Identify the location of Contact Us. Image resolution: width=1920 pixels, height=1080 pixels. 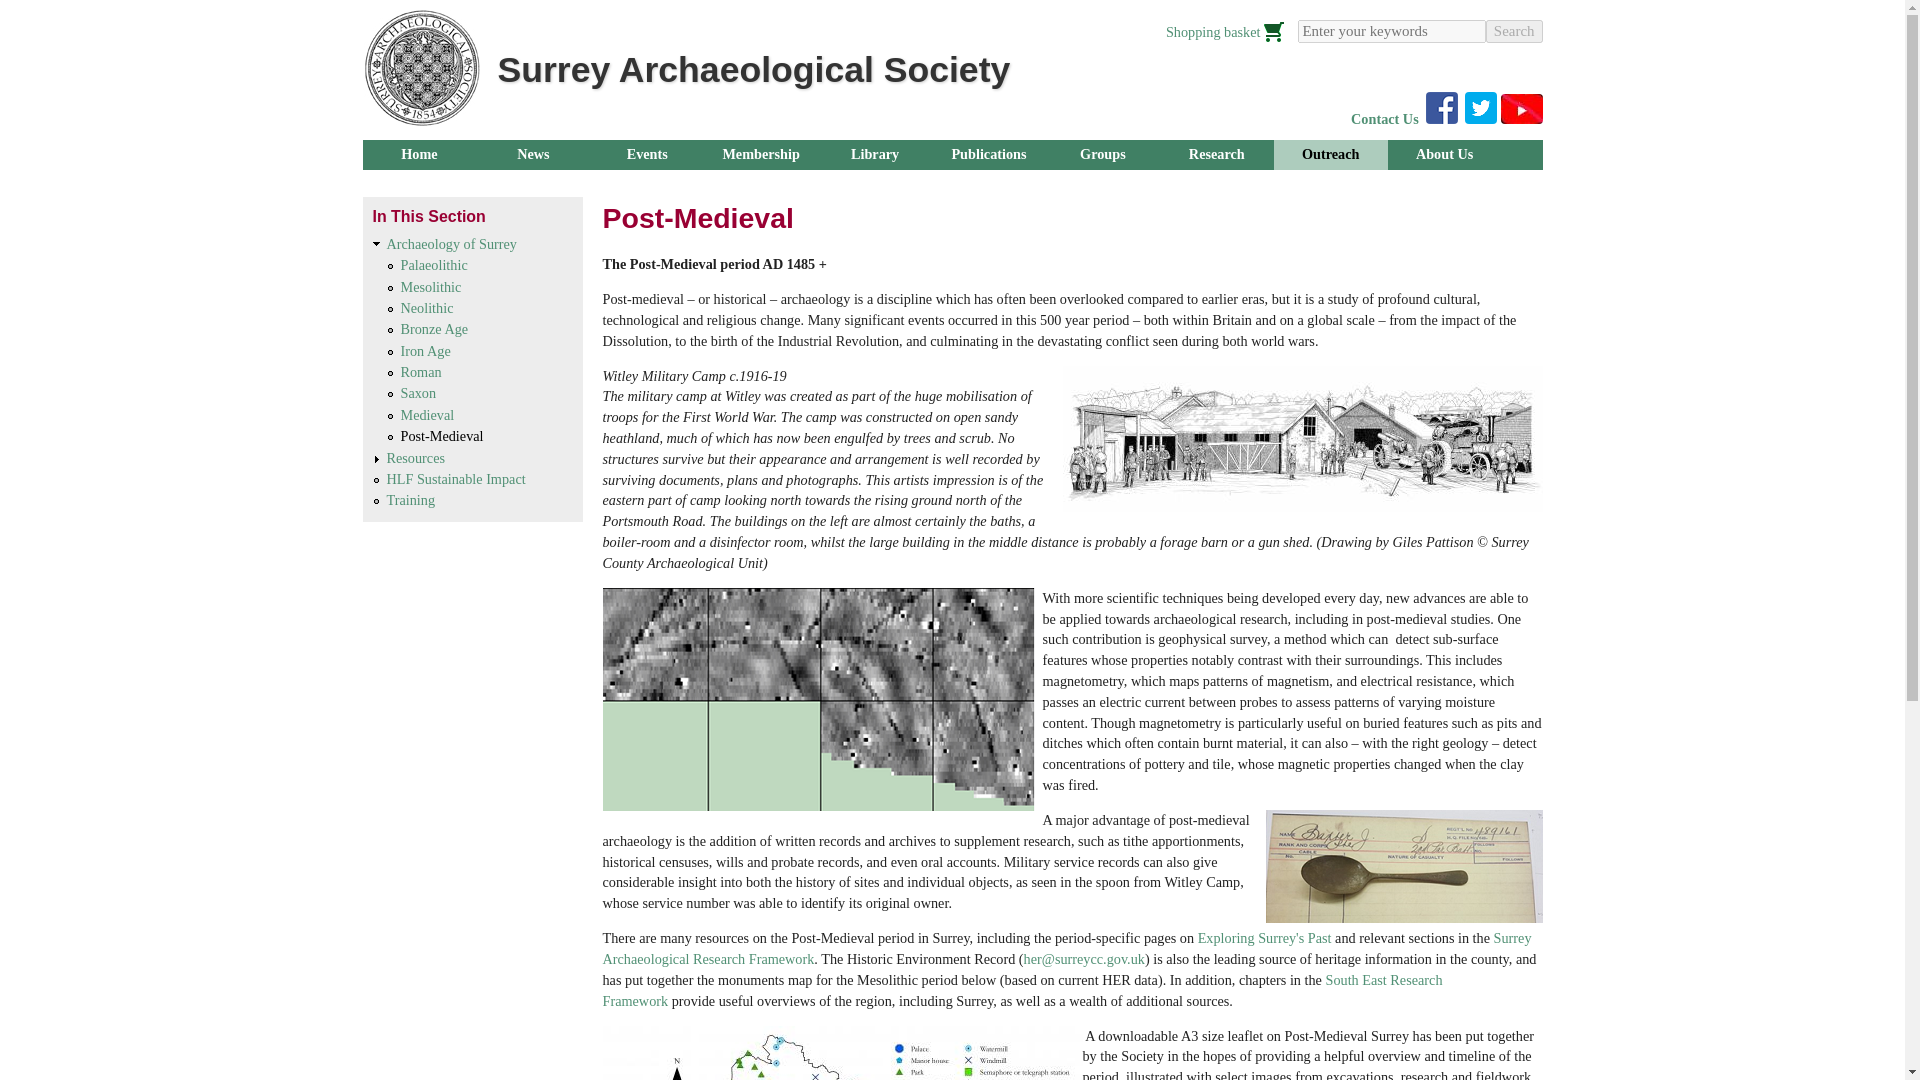
(1384, 119).